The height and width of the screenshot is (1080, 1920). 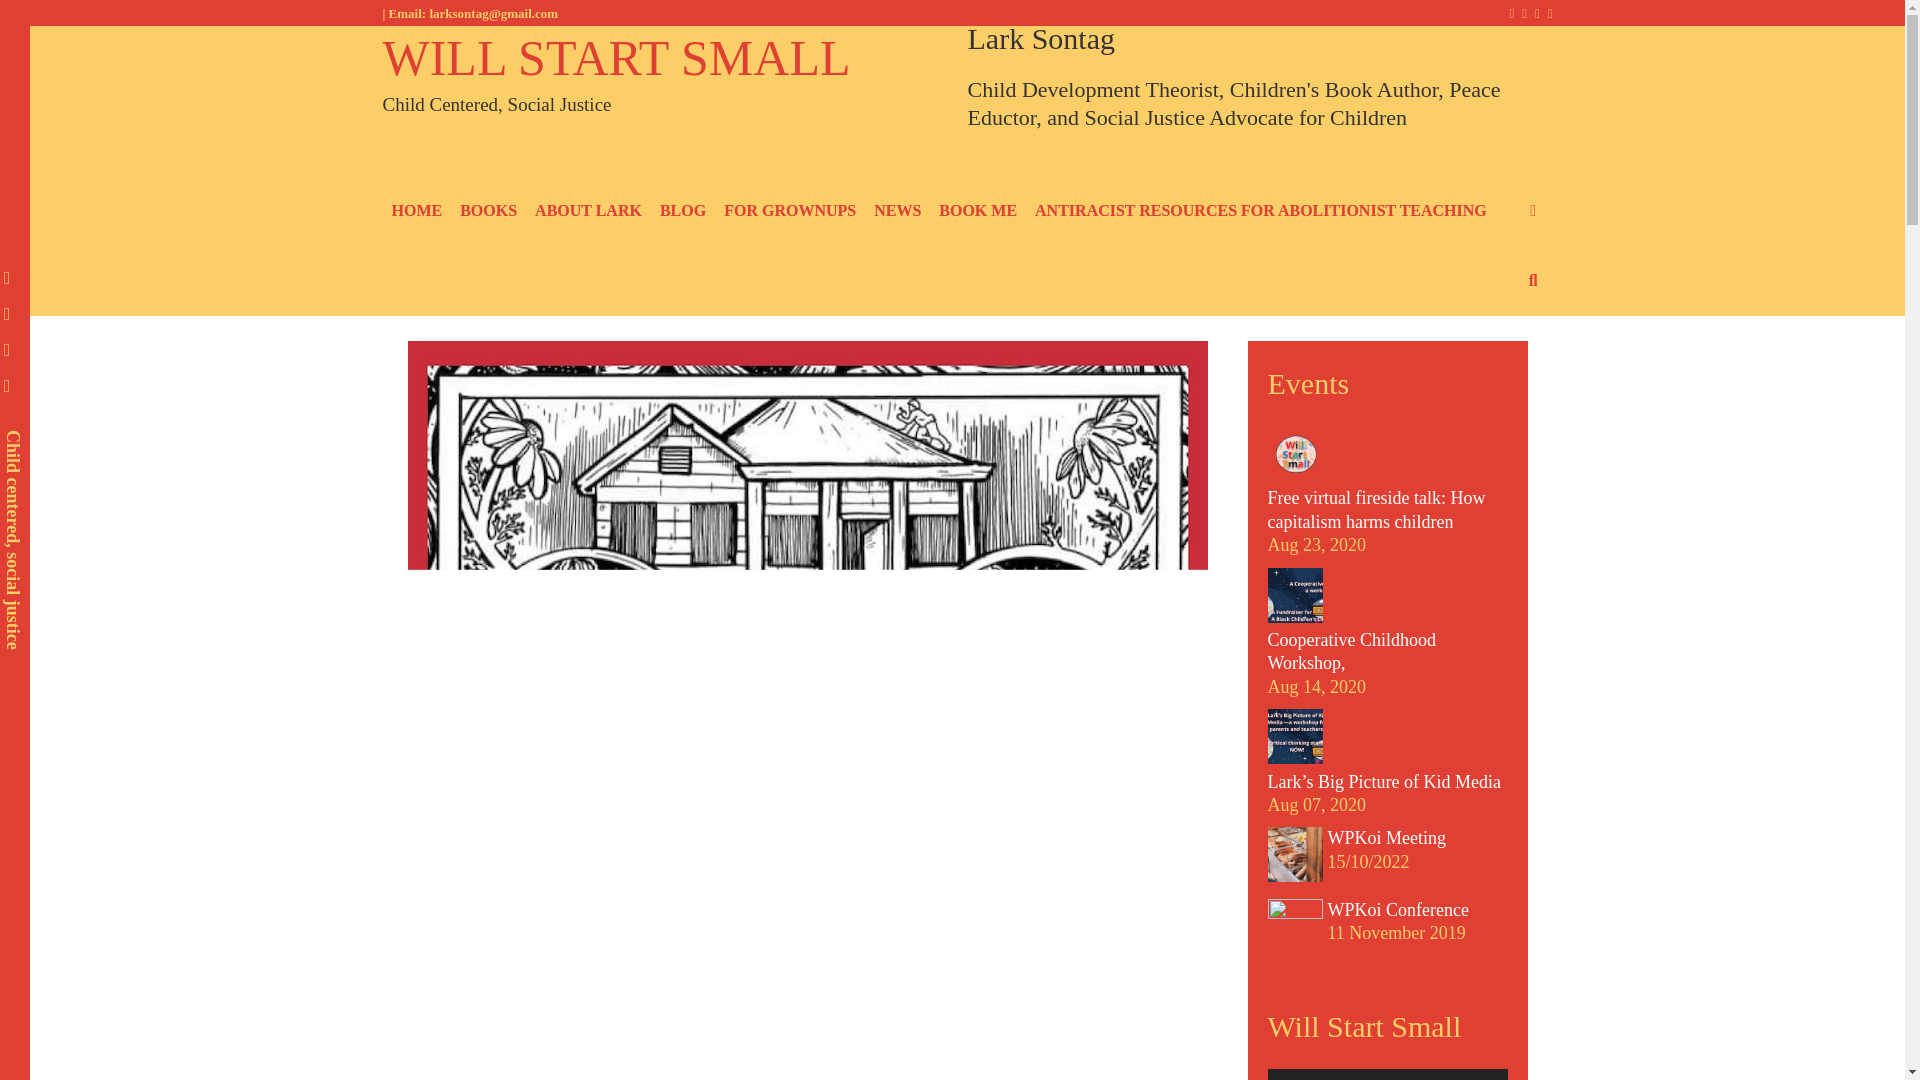 What do you see at coordinates (790, 211) in the screenshot?
I see `FOR GROWNUPS` at bounding box center [790, 211].